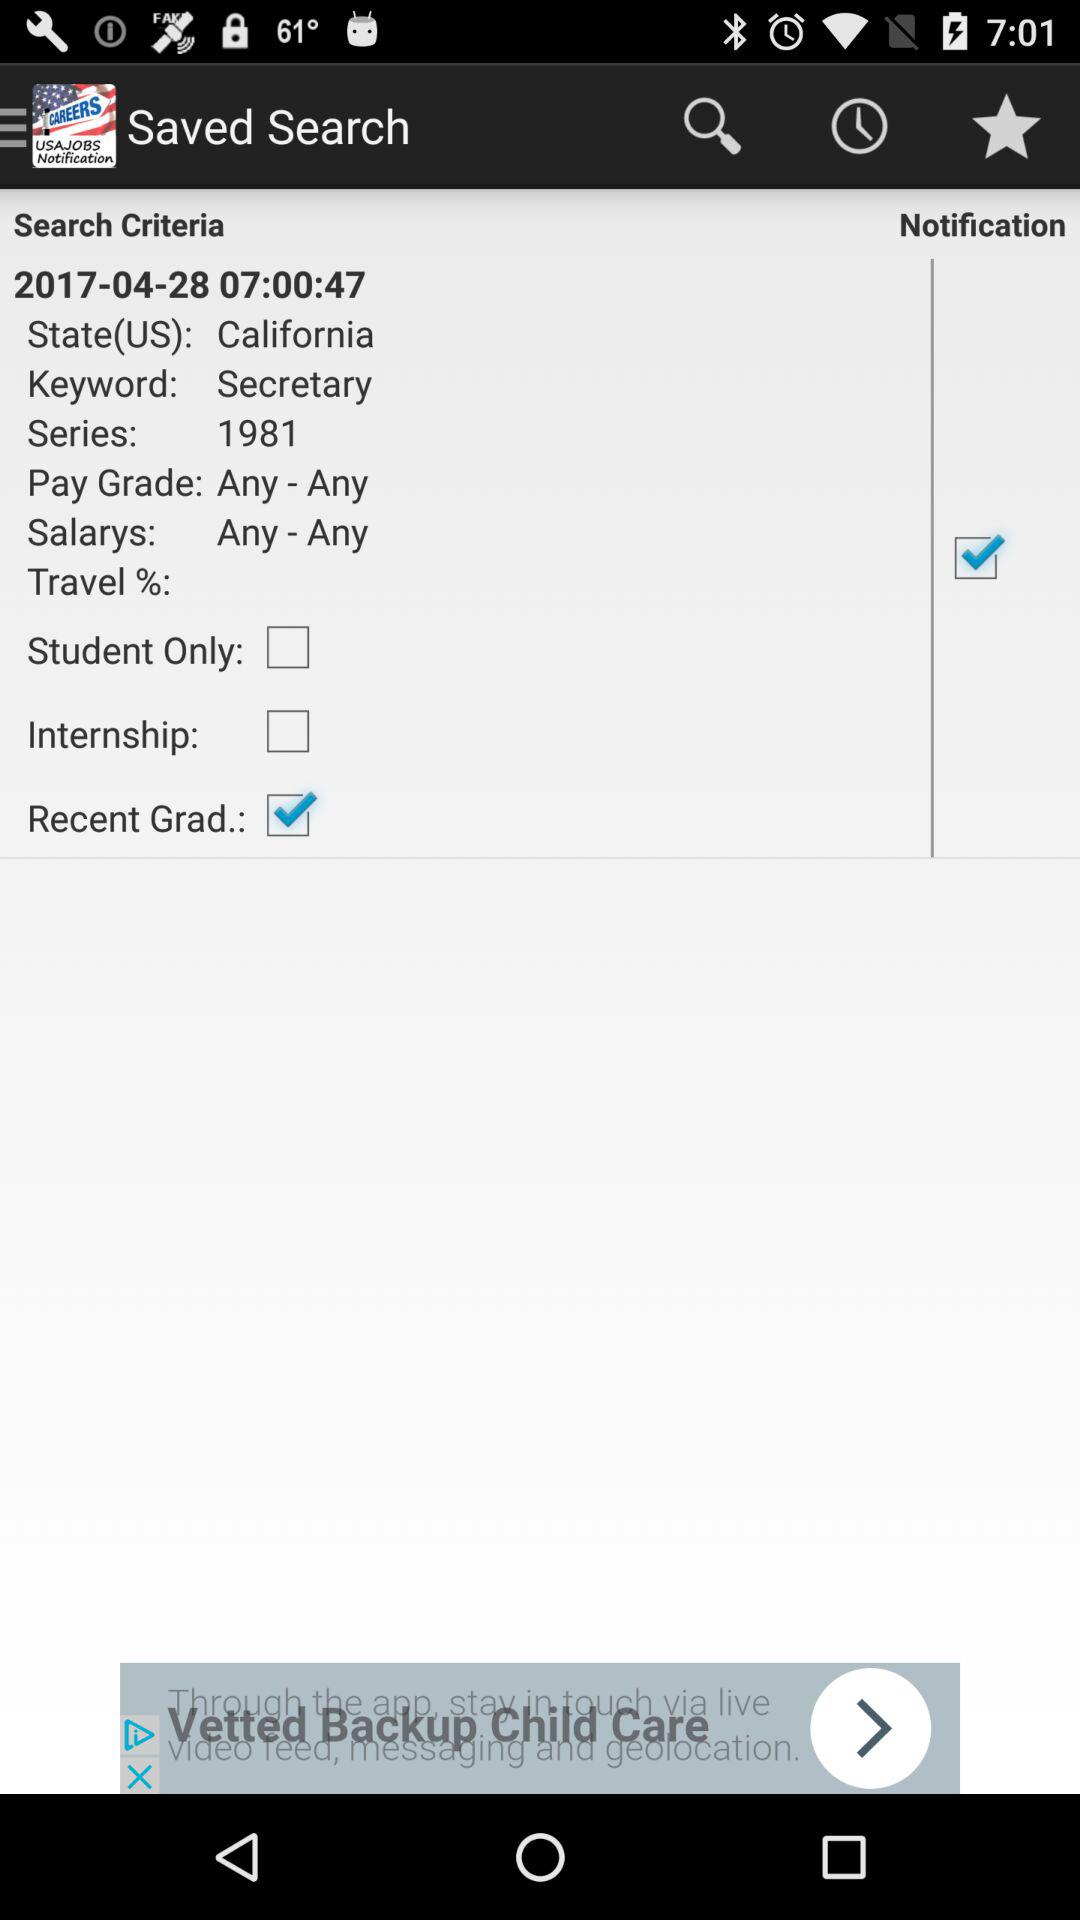 This screenshot has width=1080, height=1920. What do you see at coordinates (1006, 558) in the screenshot?
I see `activate or deactivate the notifications` at bounding box center [1006, 558].